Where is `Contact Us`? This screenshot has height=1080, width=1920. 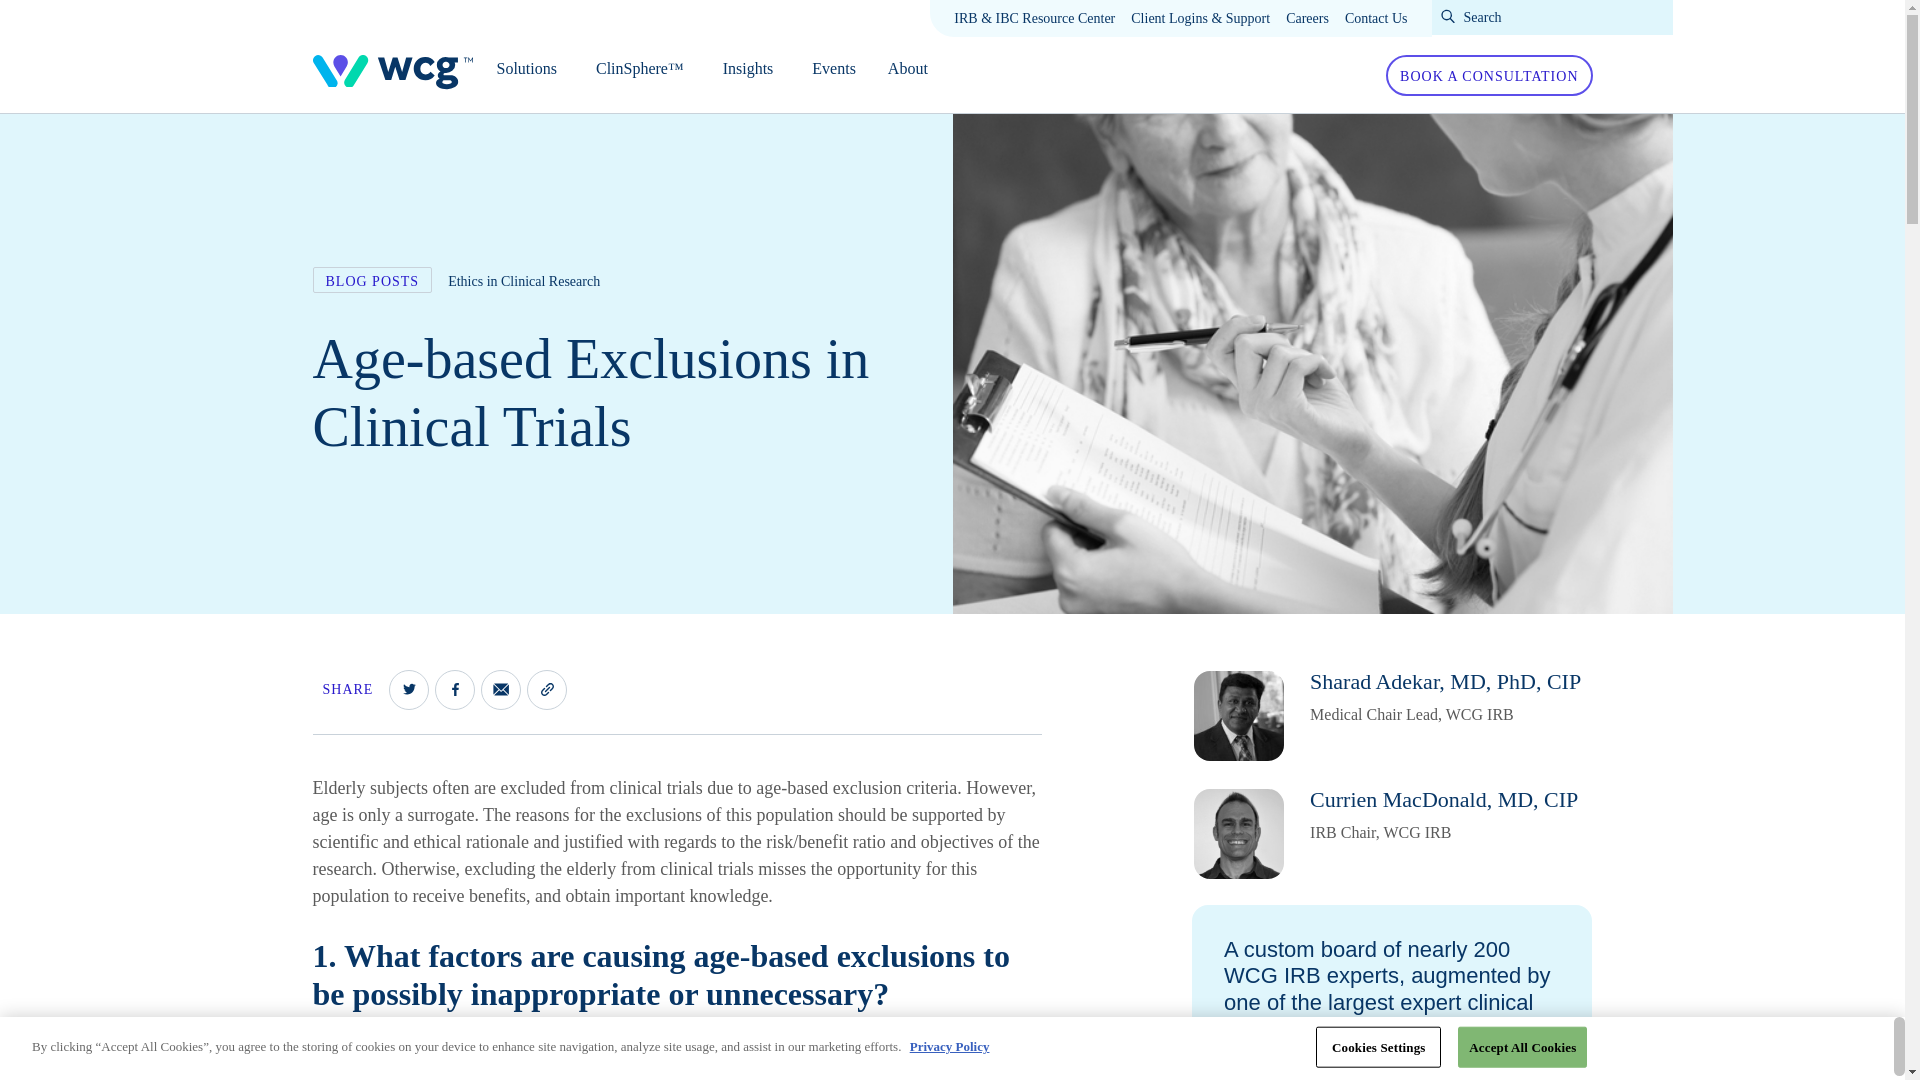 Contact Us is located at coordinates (1376, 18).